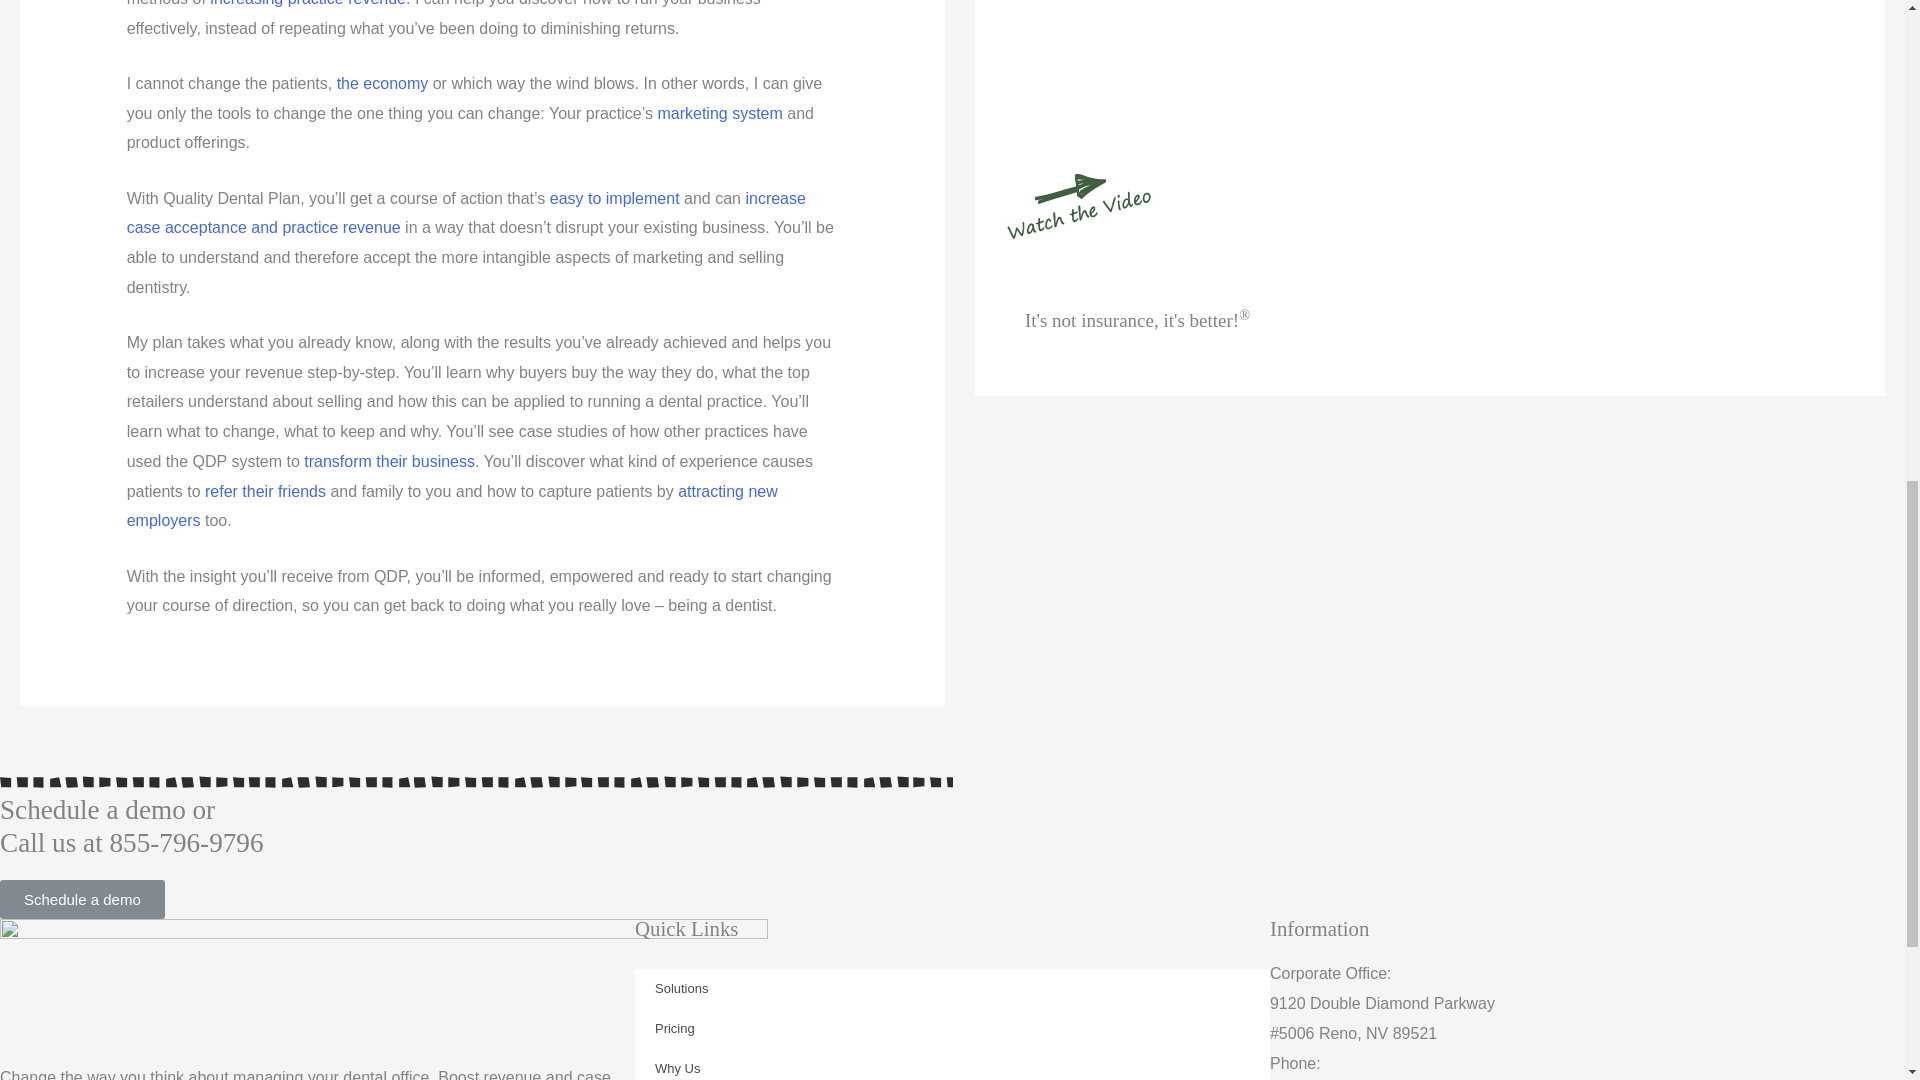 The image size is (1920, 1080). Describe the element at coordinates (952, 1028) in the screenshot. I see `Pricing` at that location.